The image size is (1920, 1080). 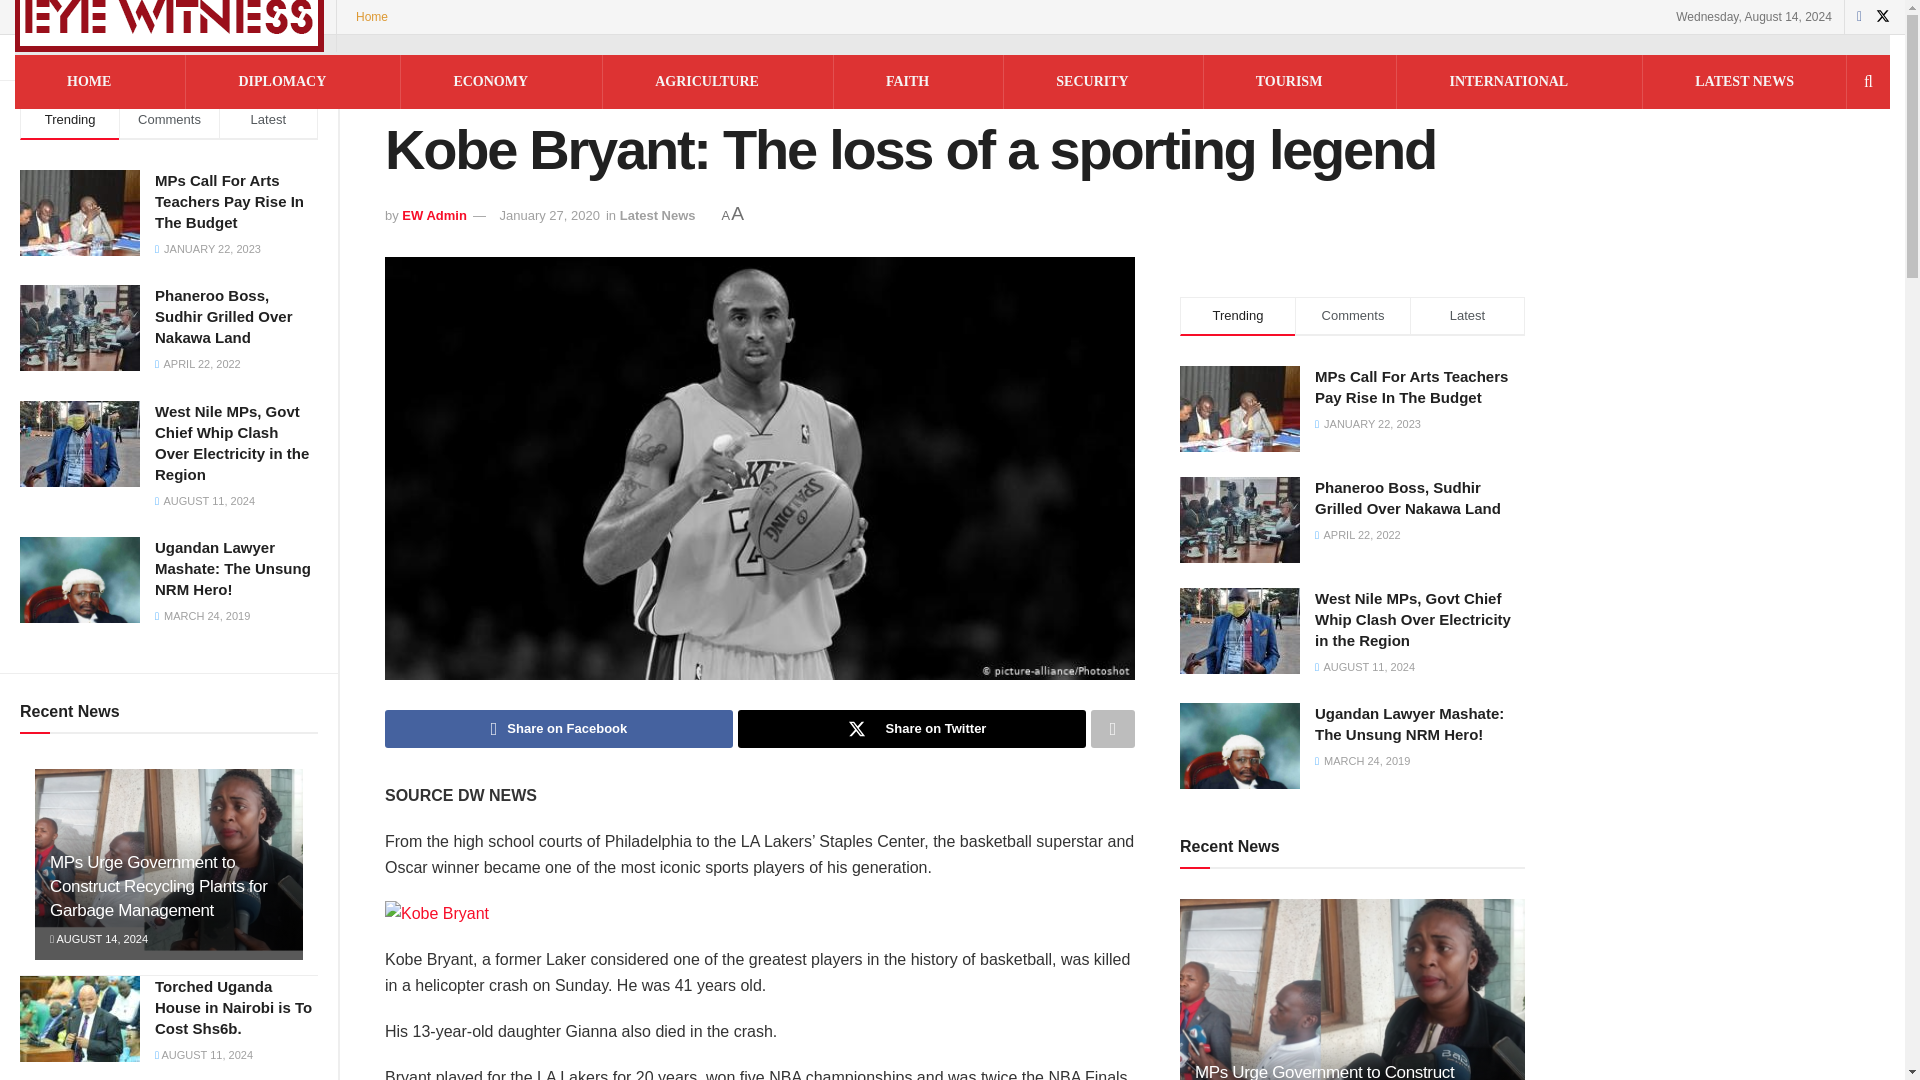 What do you see at coordinates (233, 1007) in the screenshot?
I see `Torched Uganda House in Nairobi is To Cost Shs6b.` at bounding box center [233, 1007].